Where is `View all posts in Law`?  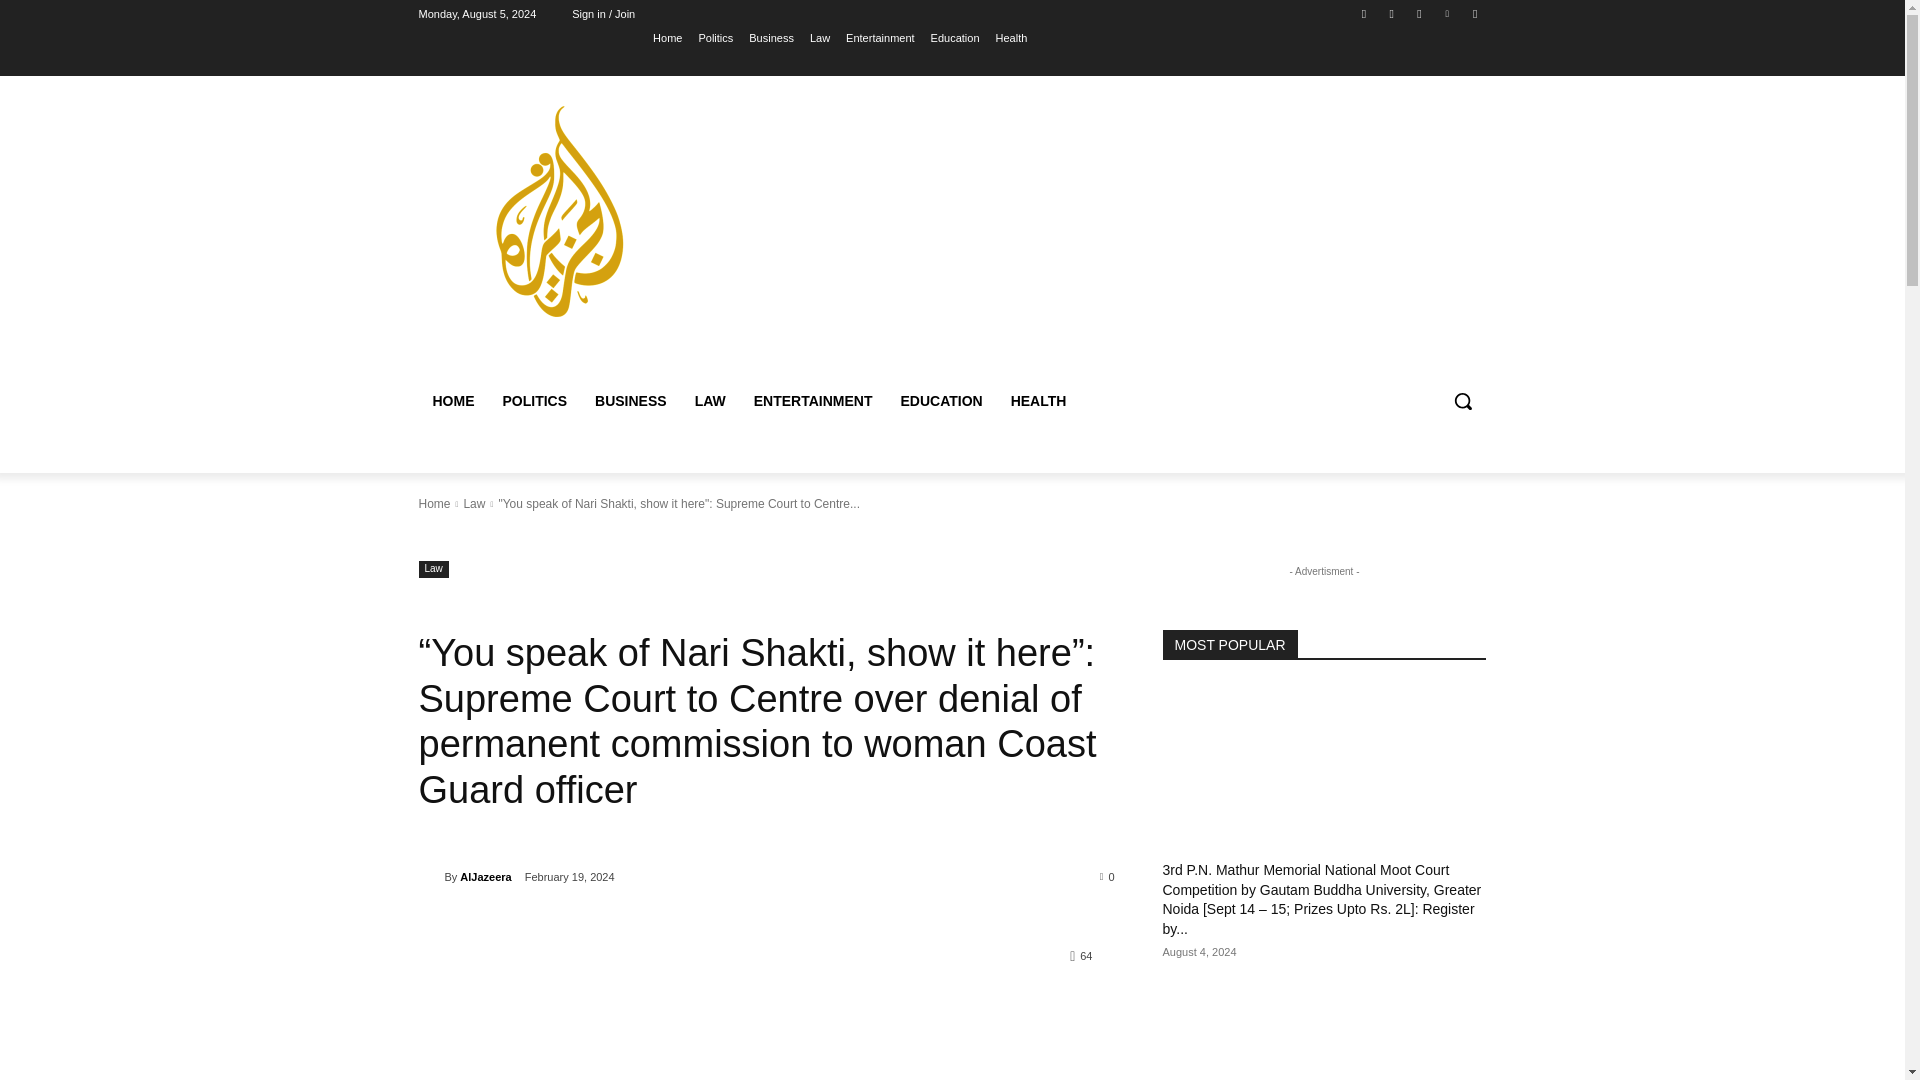
View all posts in Law is located at coordinates (474, 503).